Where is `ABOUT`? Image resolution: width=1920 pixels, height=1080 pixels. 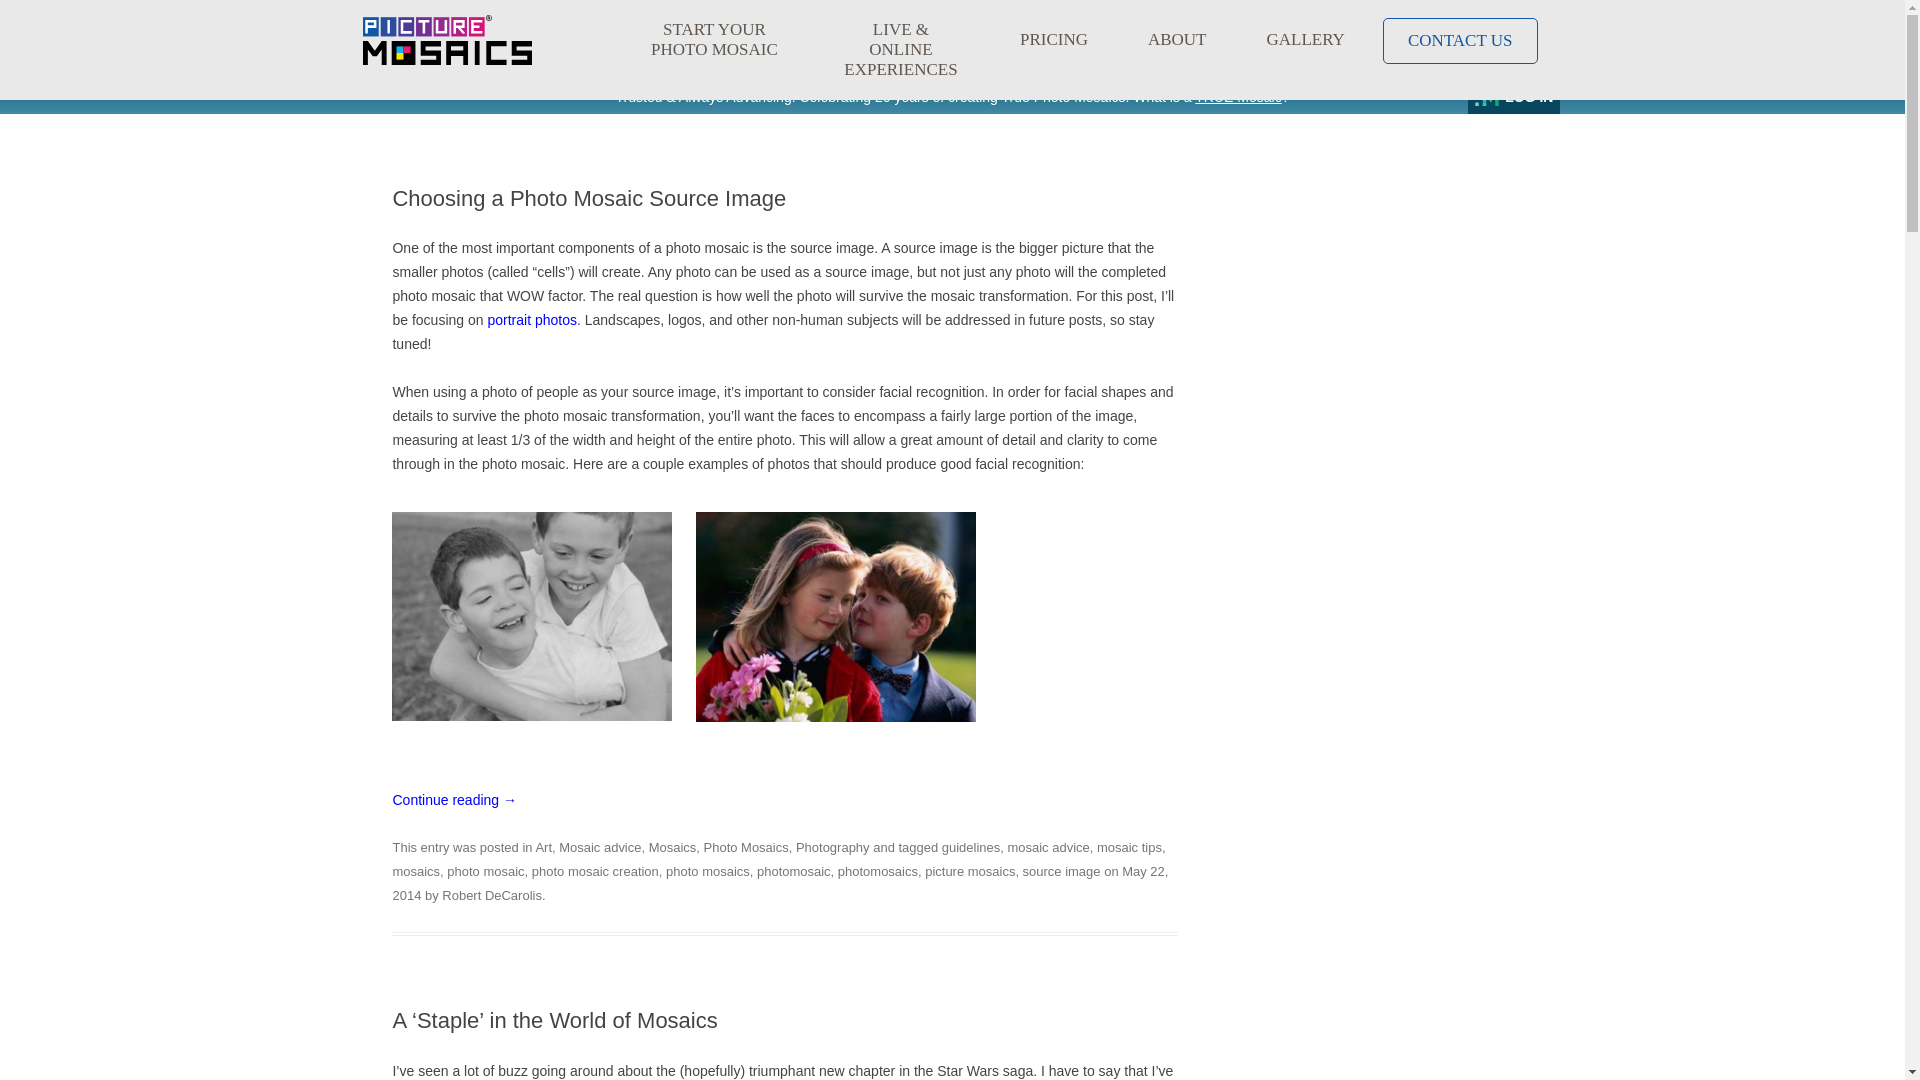
ABOUT is located at coordinates (1176, 40).